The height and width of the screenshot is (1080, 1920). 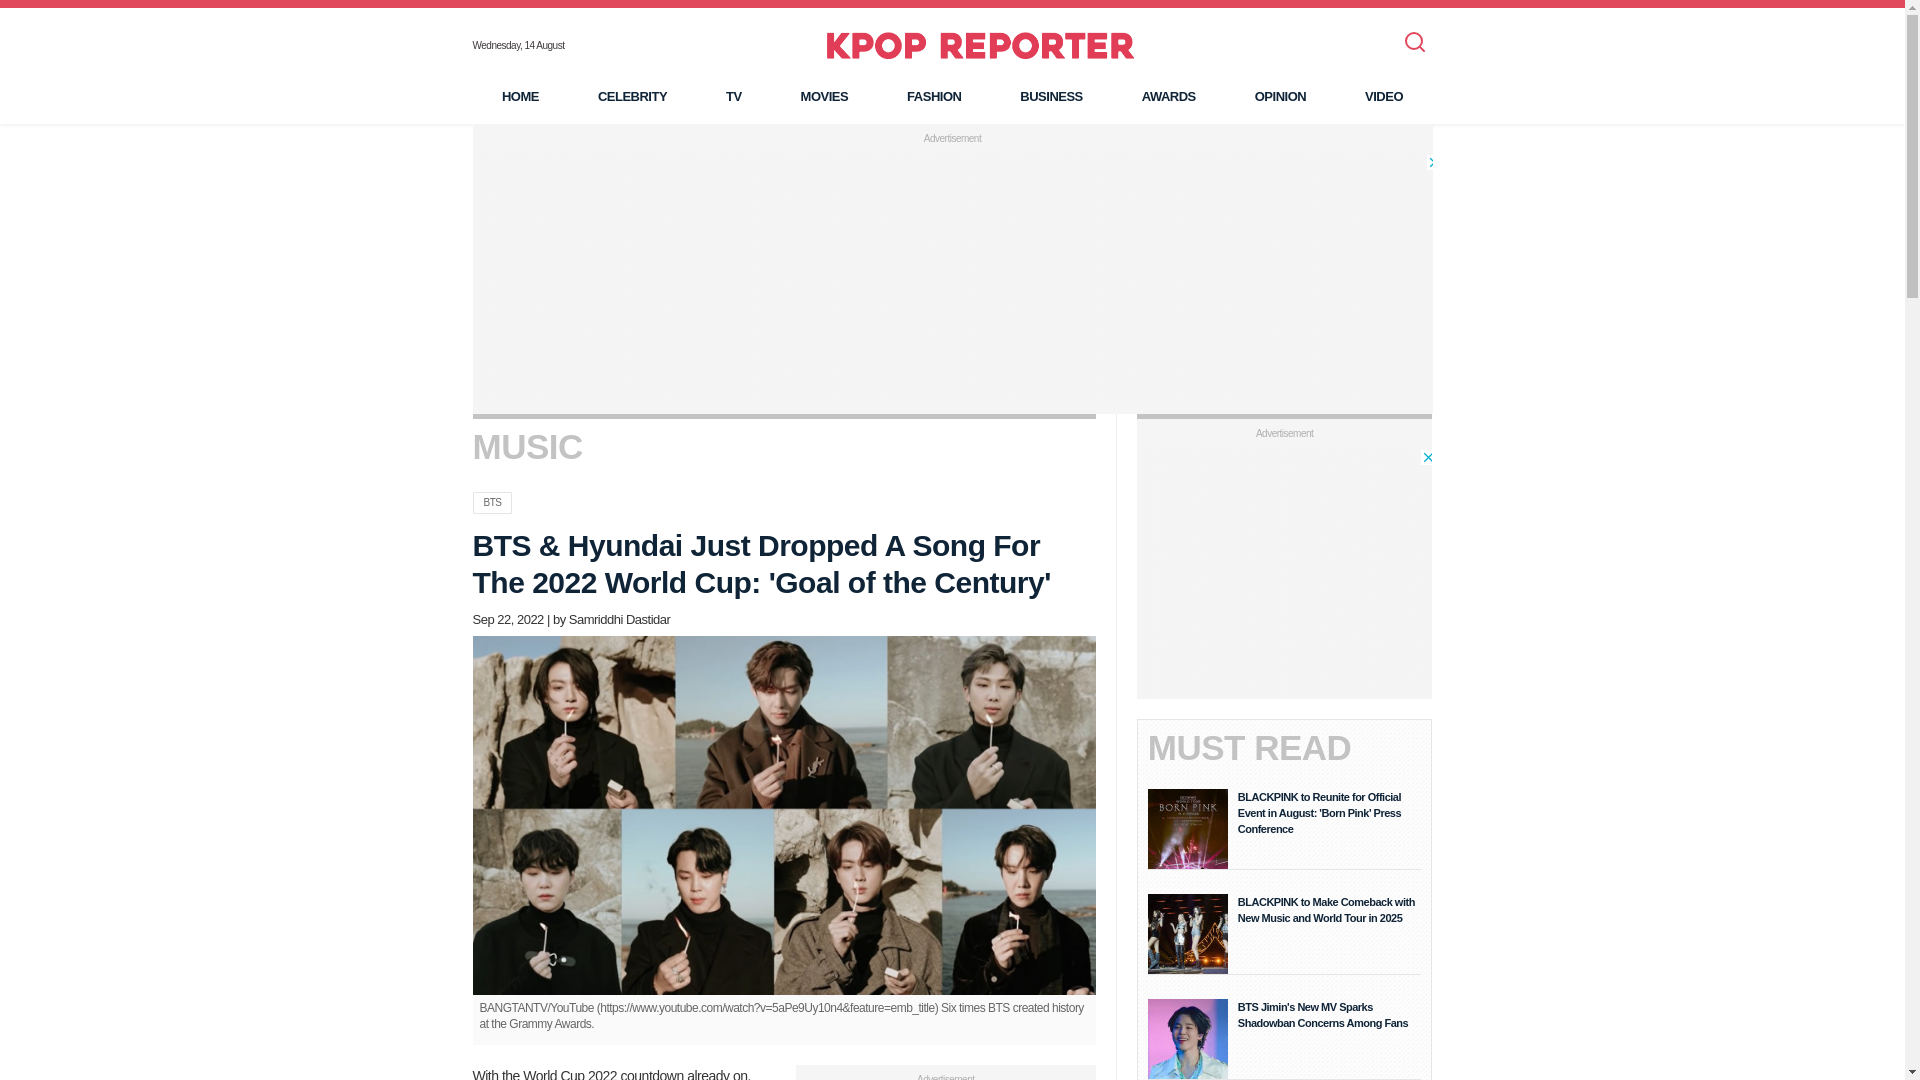 What do you see at coordinates (1050, 96) in the screenshot?
I see `BUSINESS` at bounding box center [1050, 96].